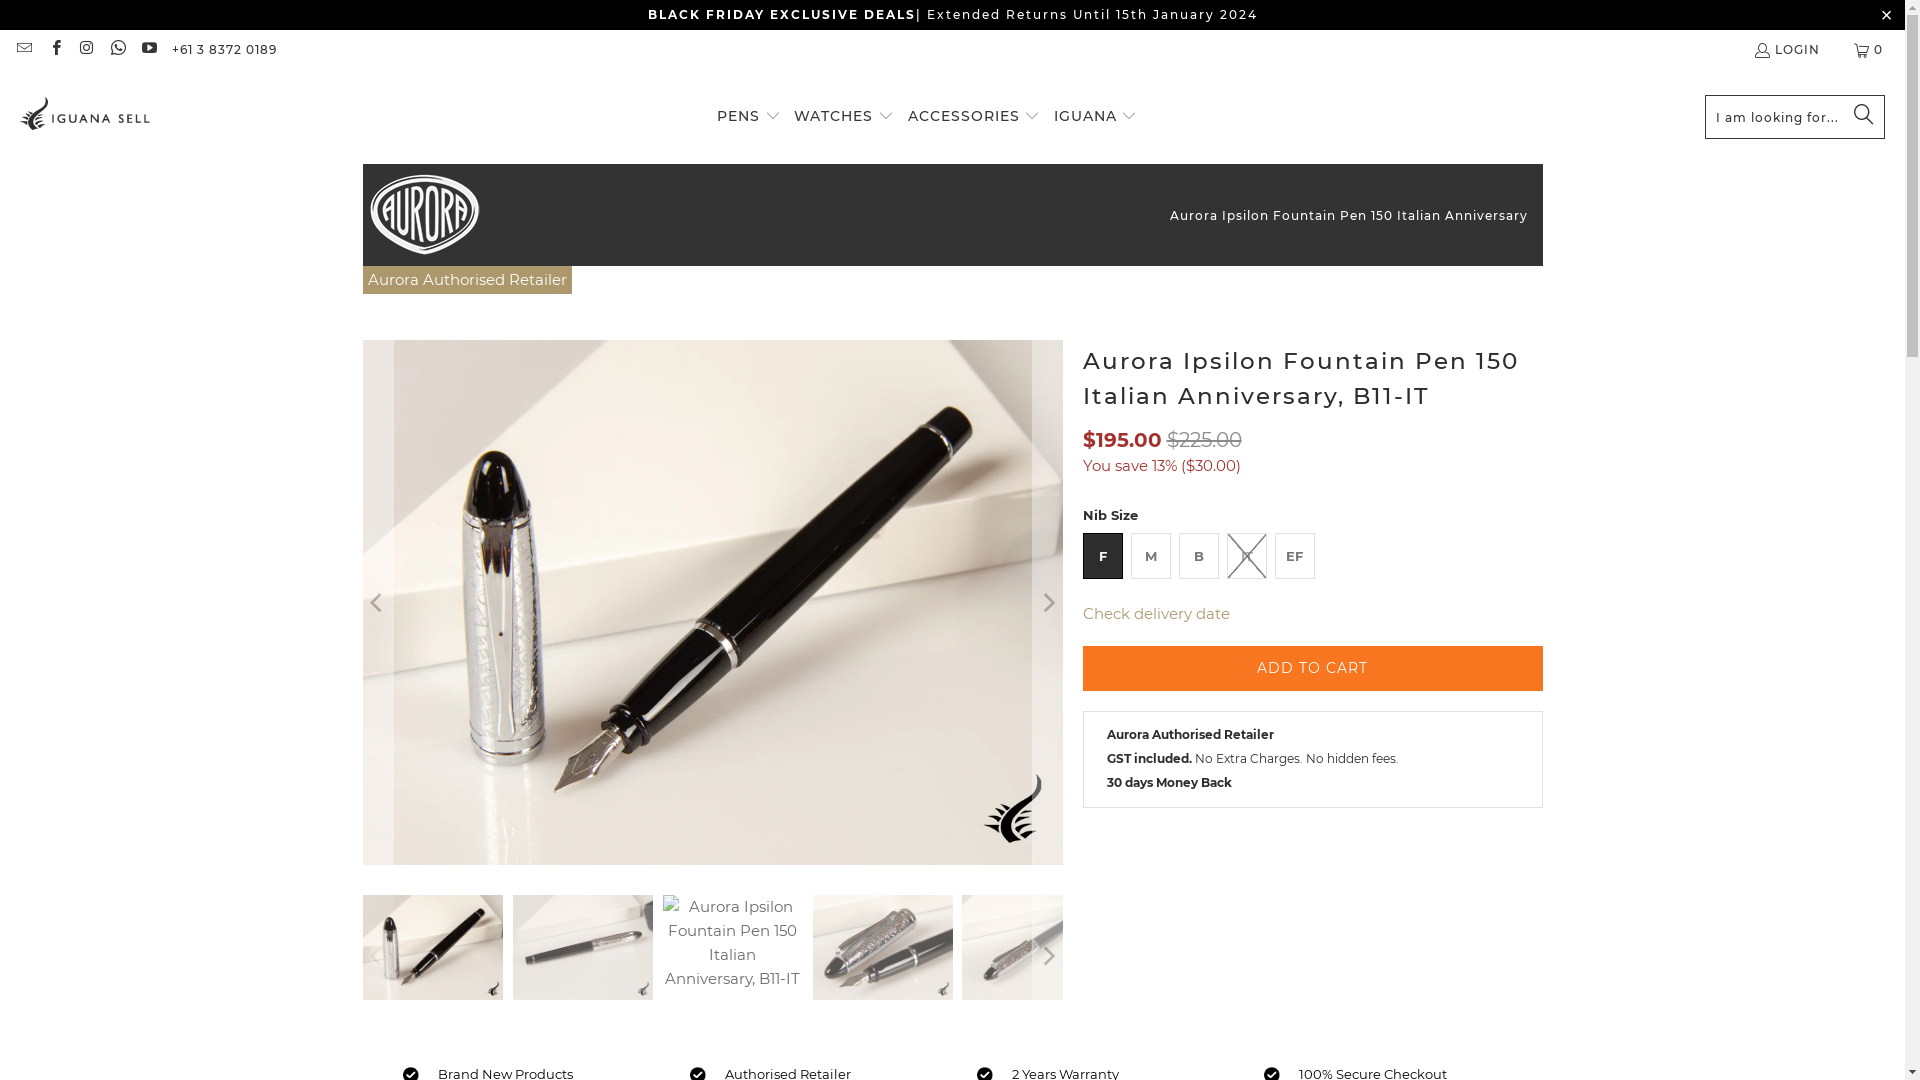 The image size is (1920, 1080). Describe the element at coordinates (1312, 668) in the screenshot. I see `ADD TO CART` at that location.